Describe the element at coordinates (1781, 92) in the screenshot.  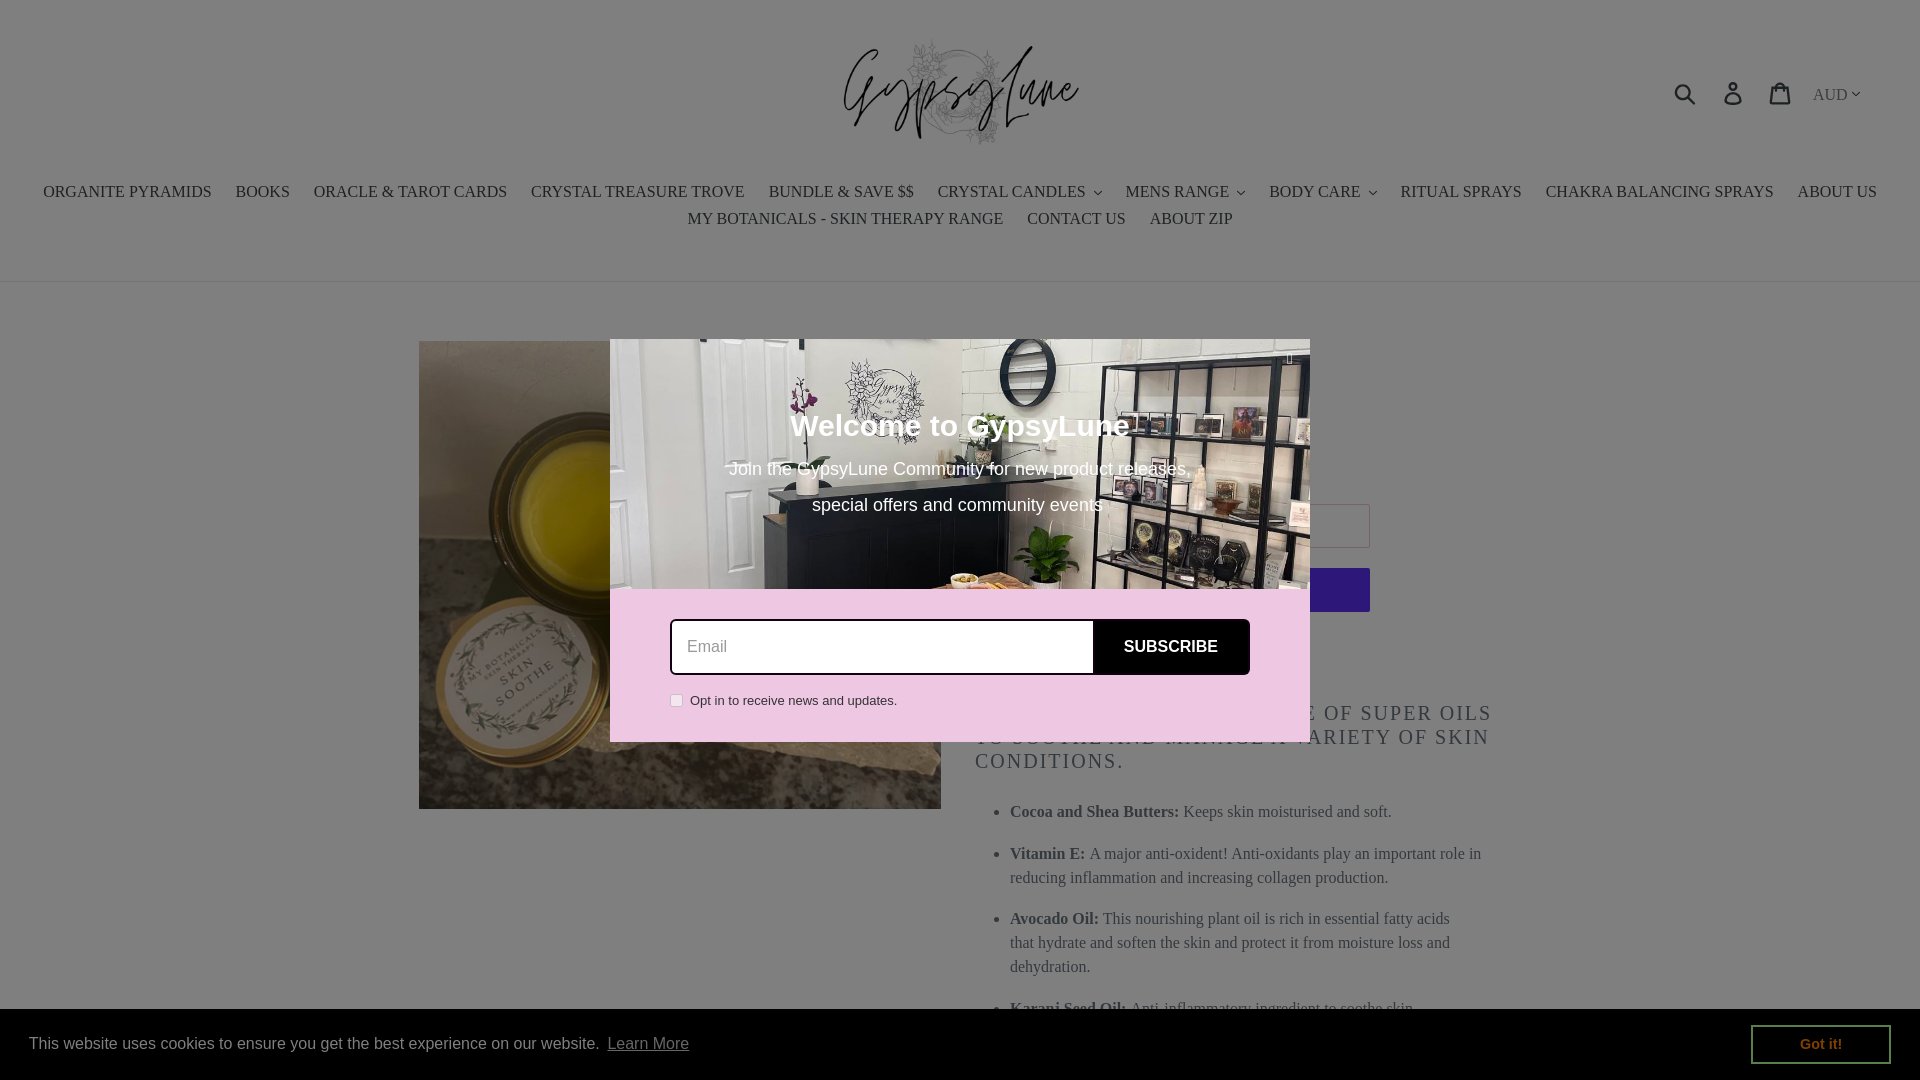
I see `Cart` at that location.